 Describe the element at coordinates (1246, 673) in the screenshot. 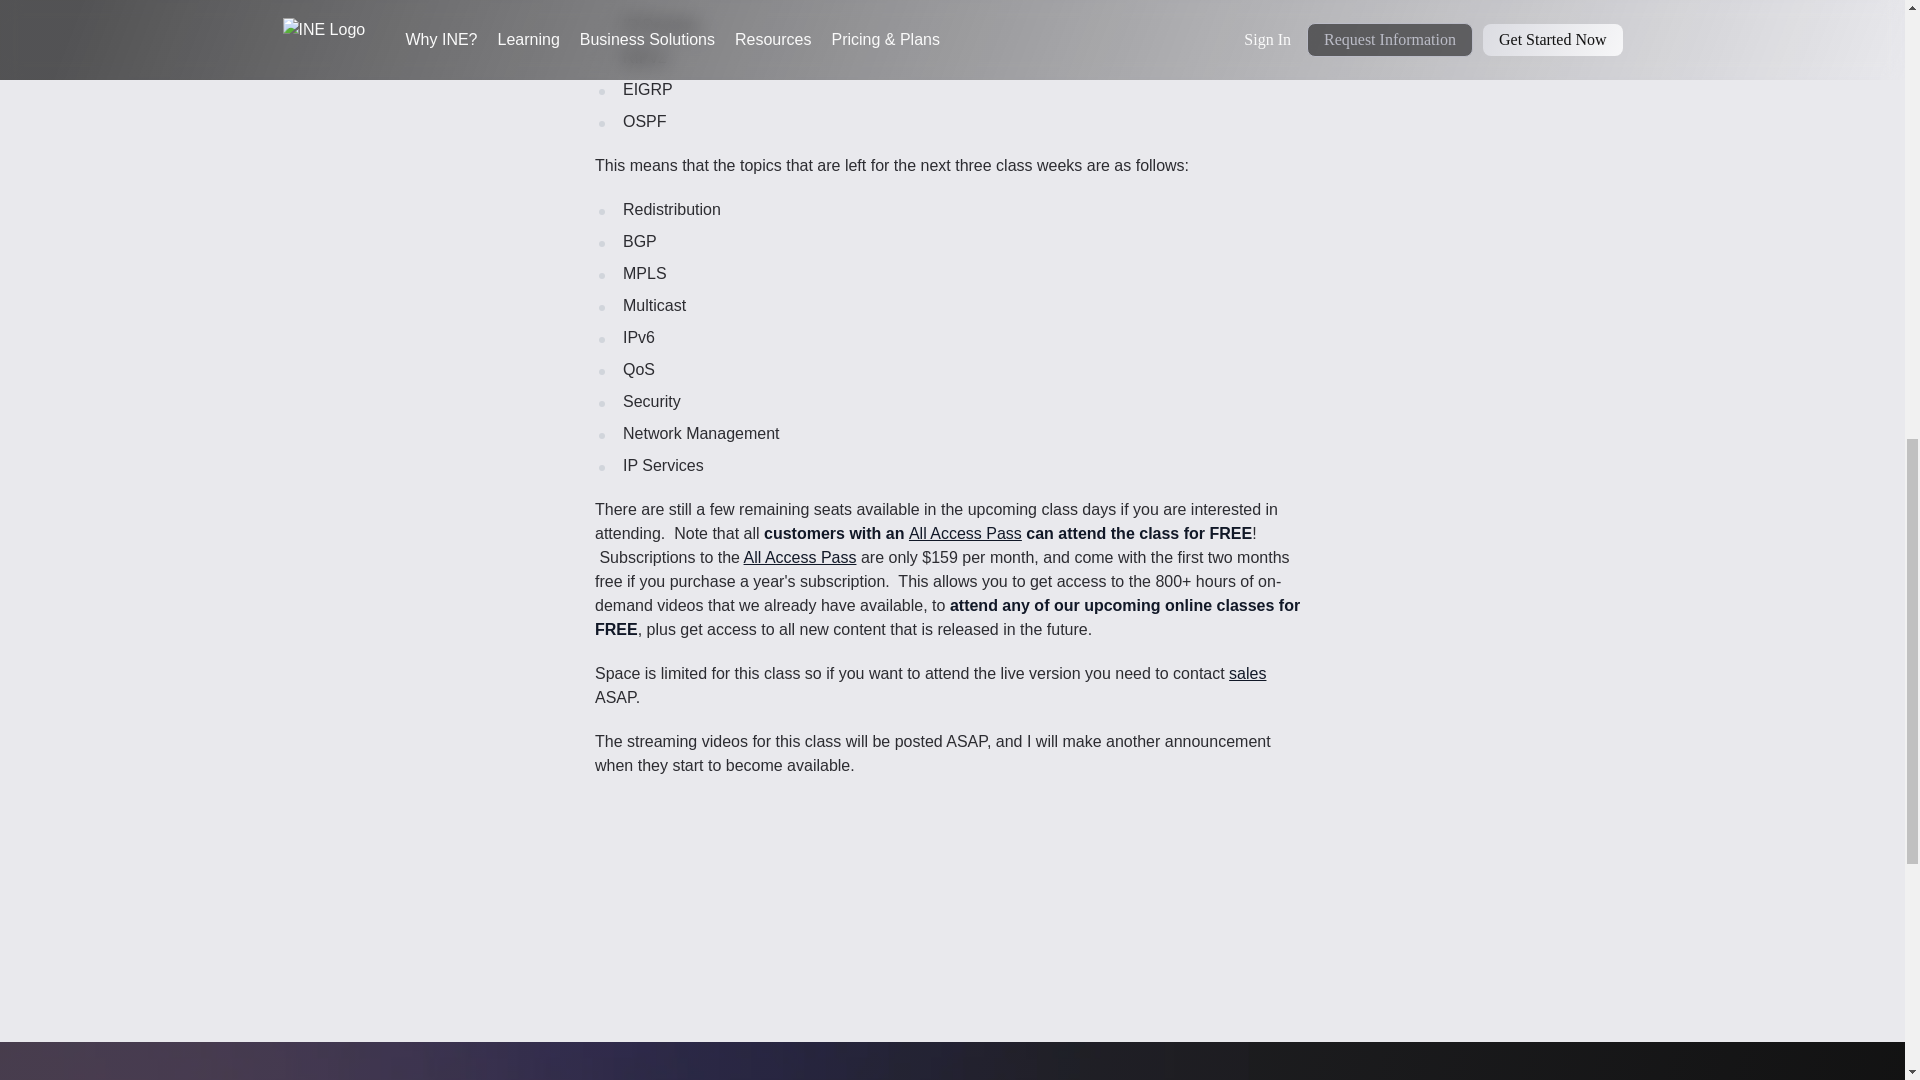

I see `sales` at that location.